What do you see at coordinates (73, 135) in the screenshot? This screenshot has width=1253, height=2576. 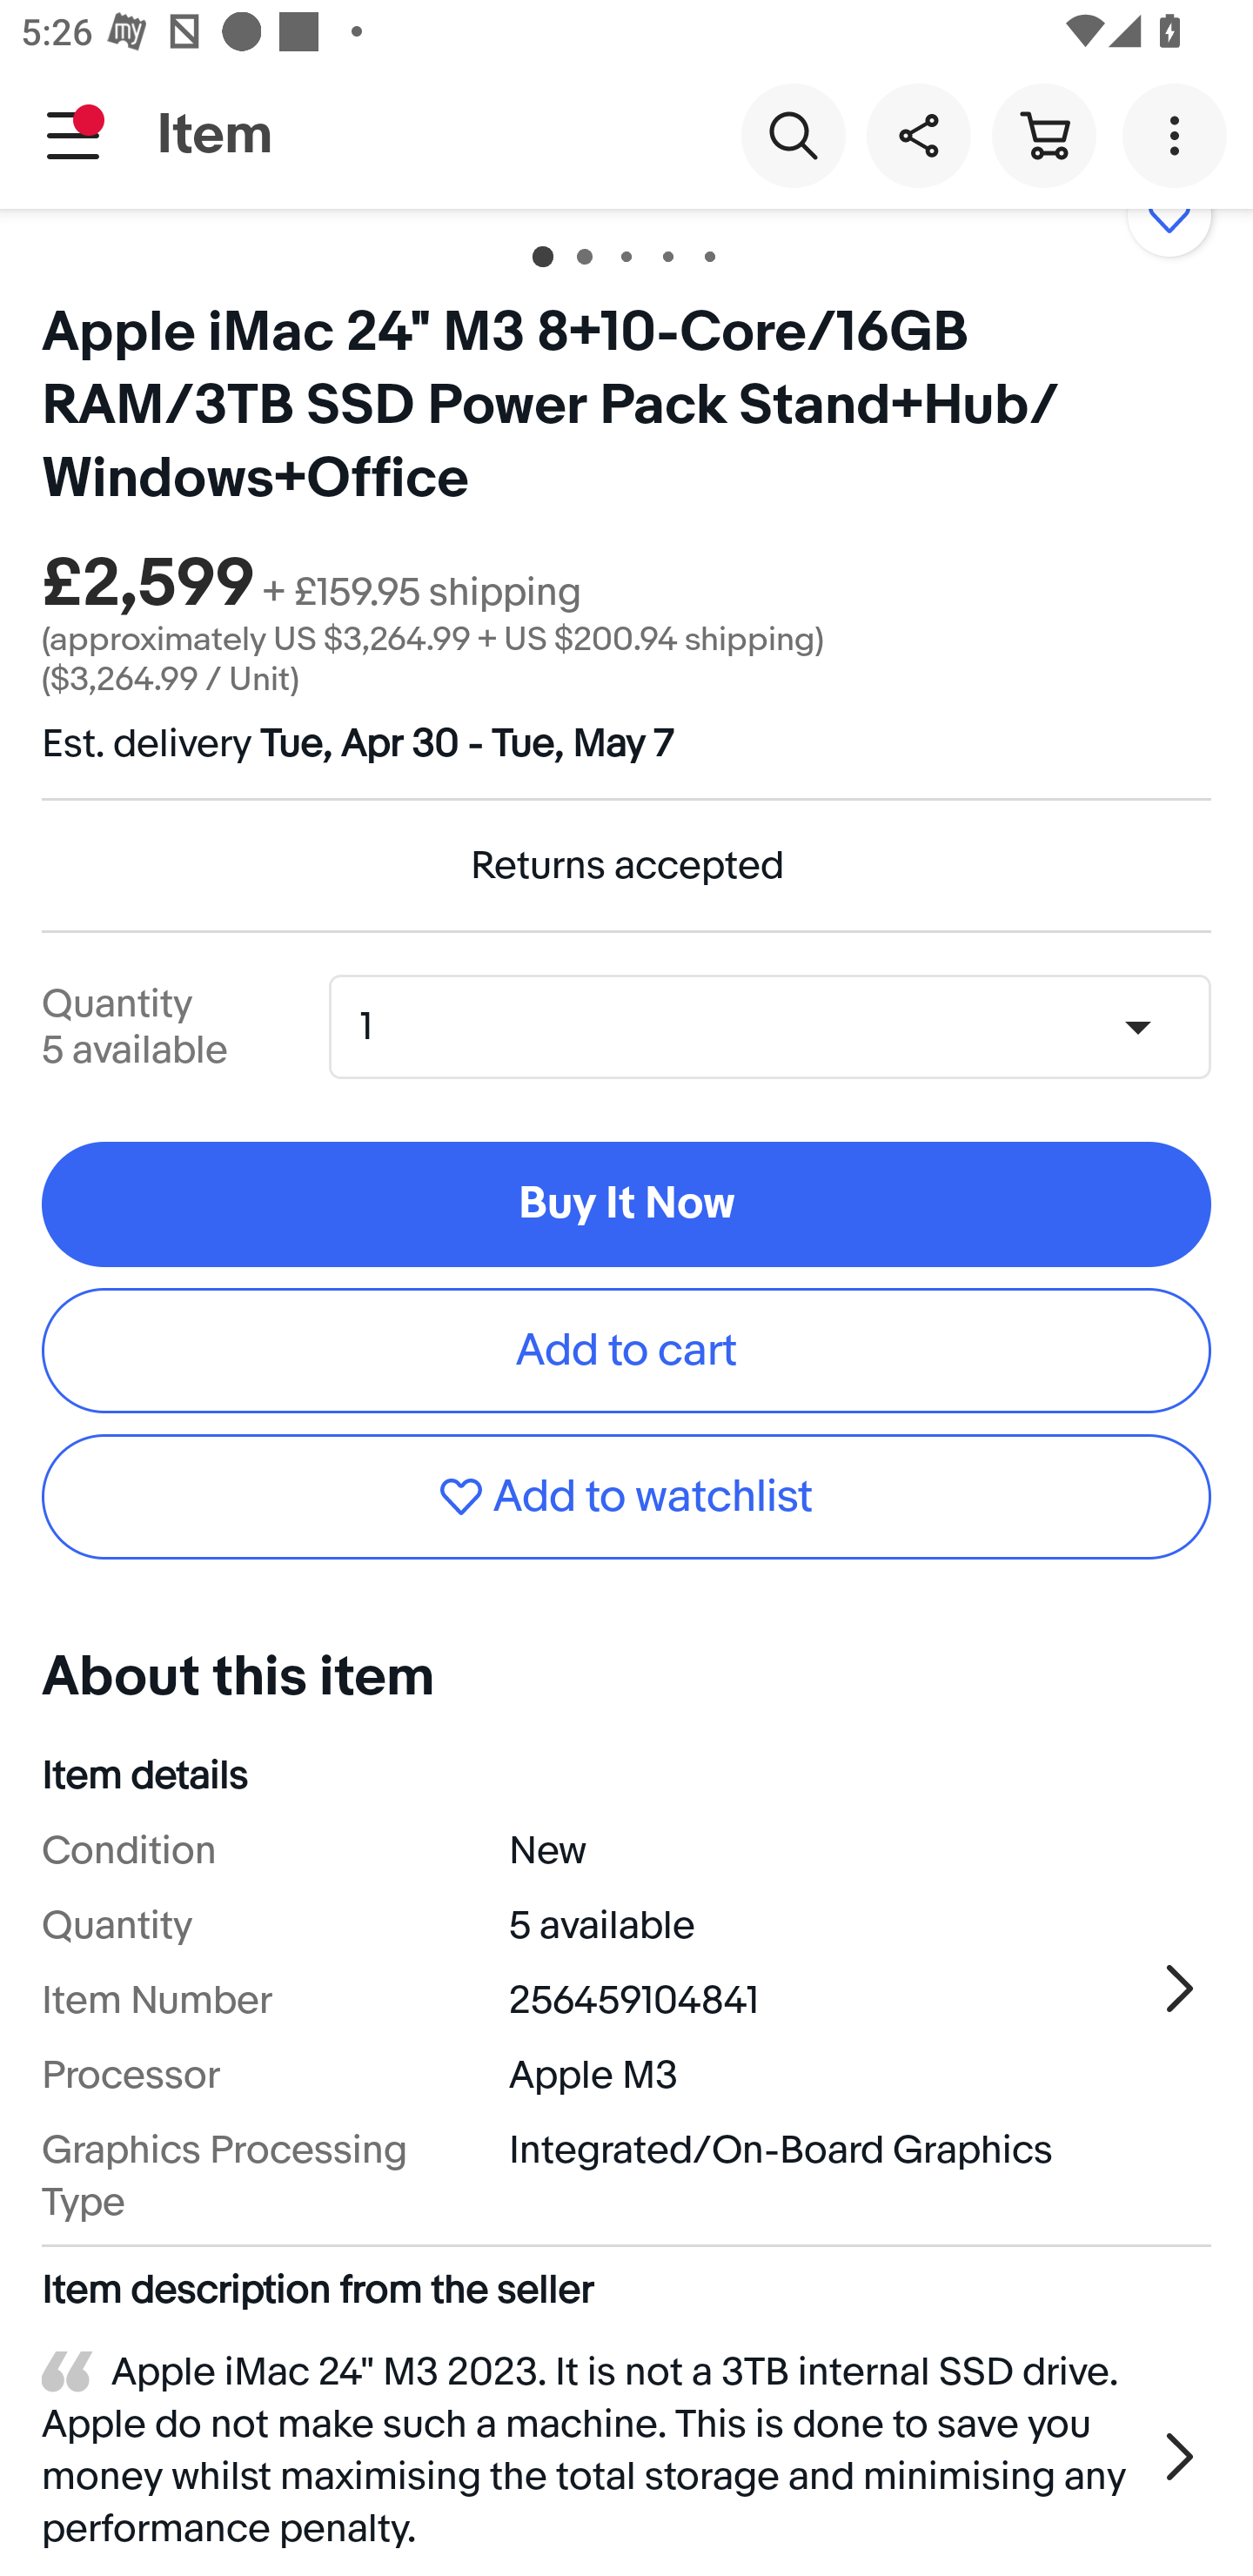 I see `Main navigation, notification is pending, open` at bounding box center [73, 135].